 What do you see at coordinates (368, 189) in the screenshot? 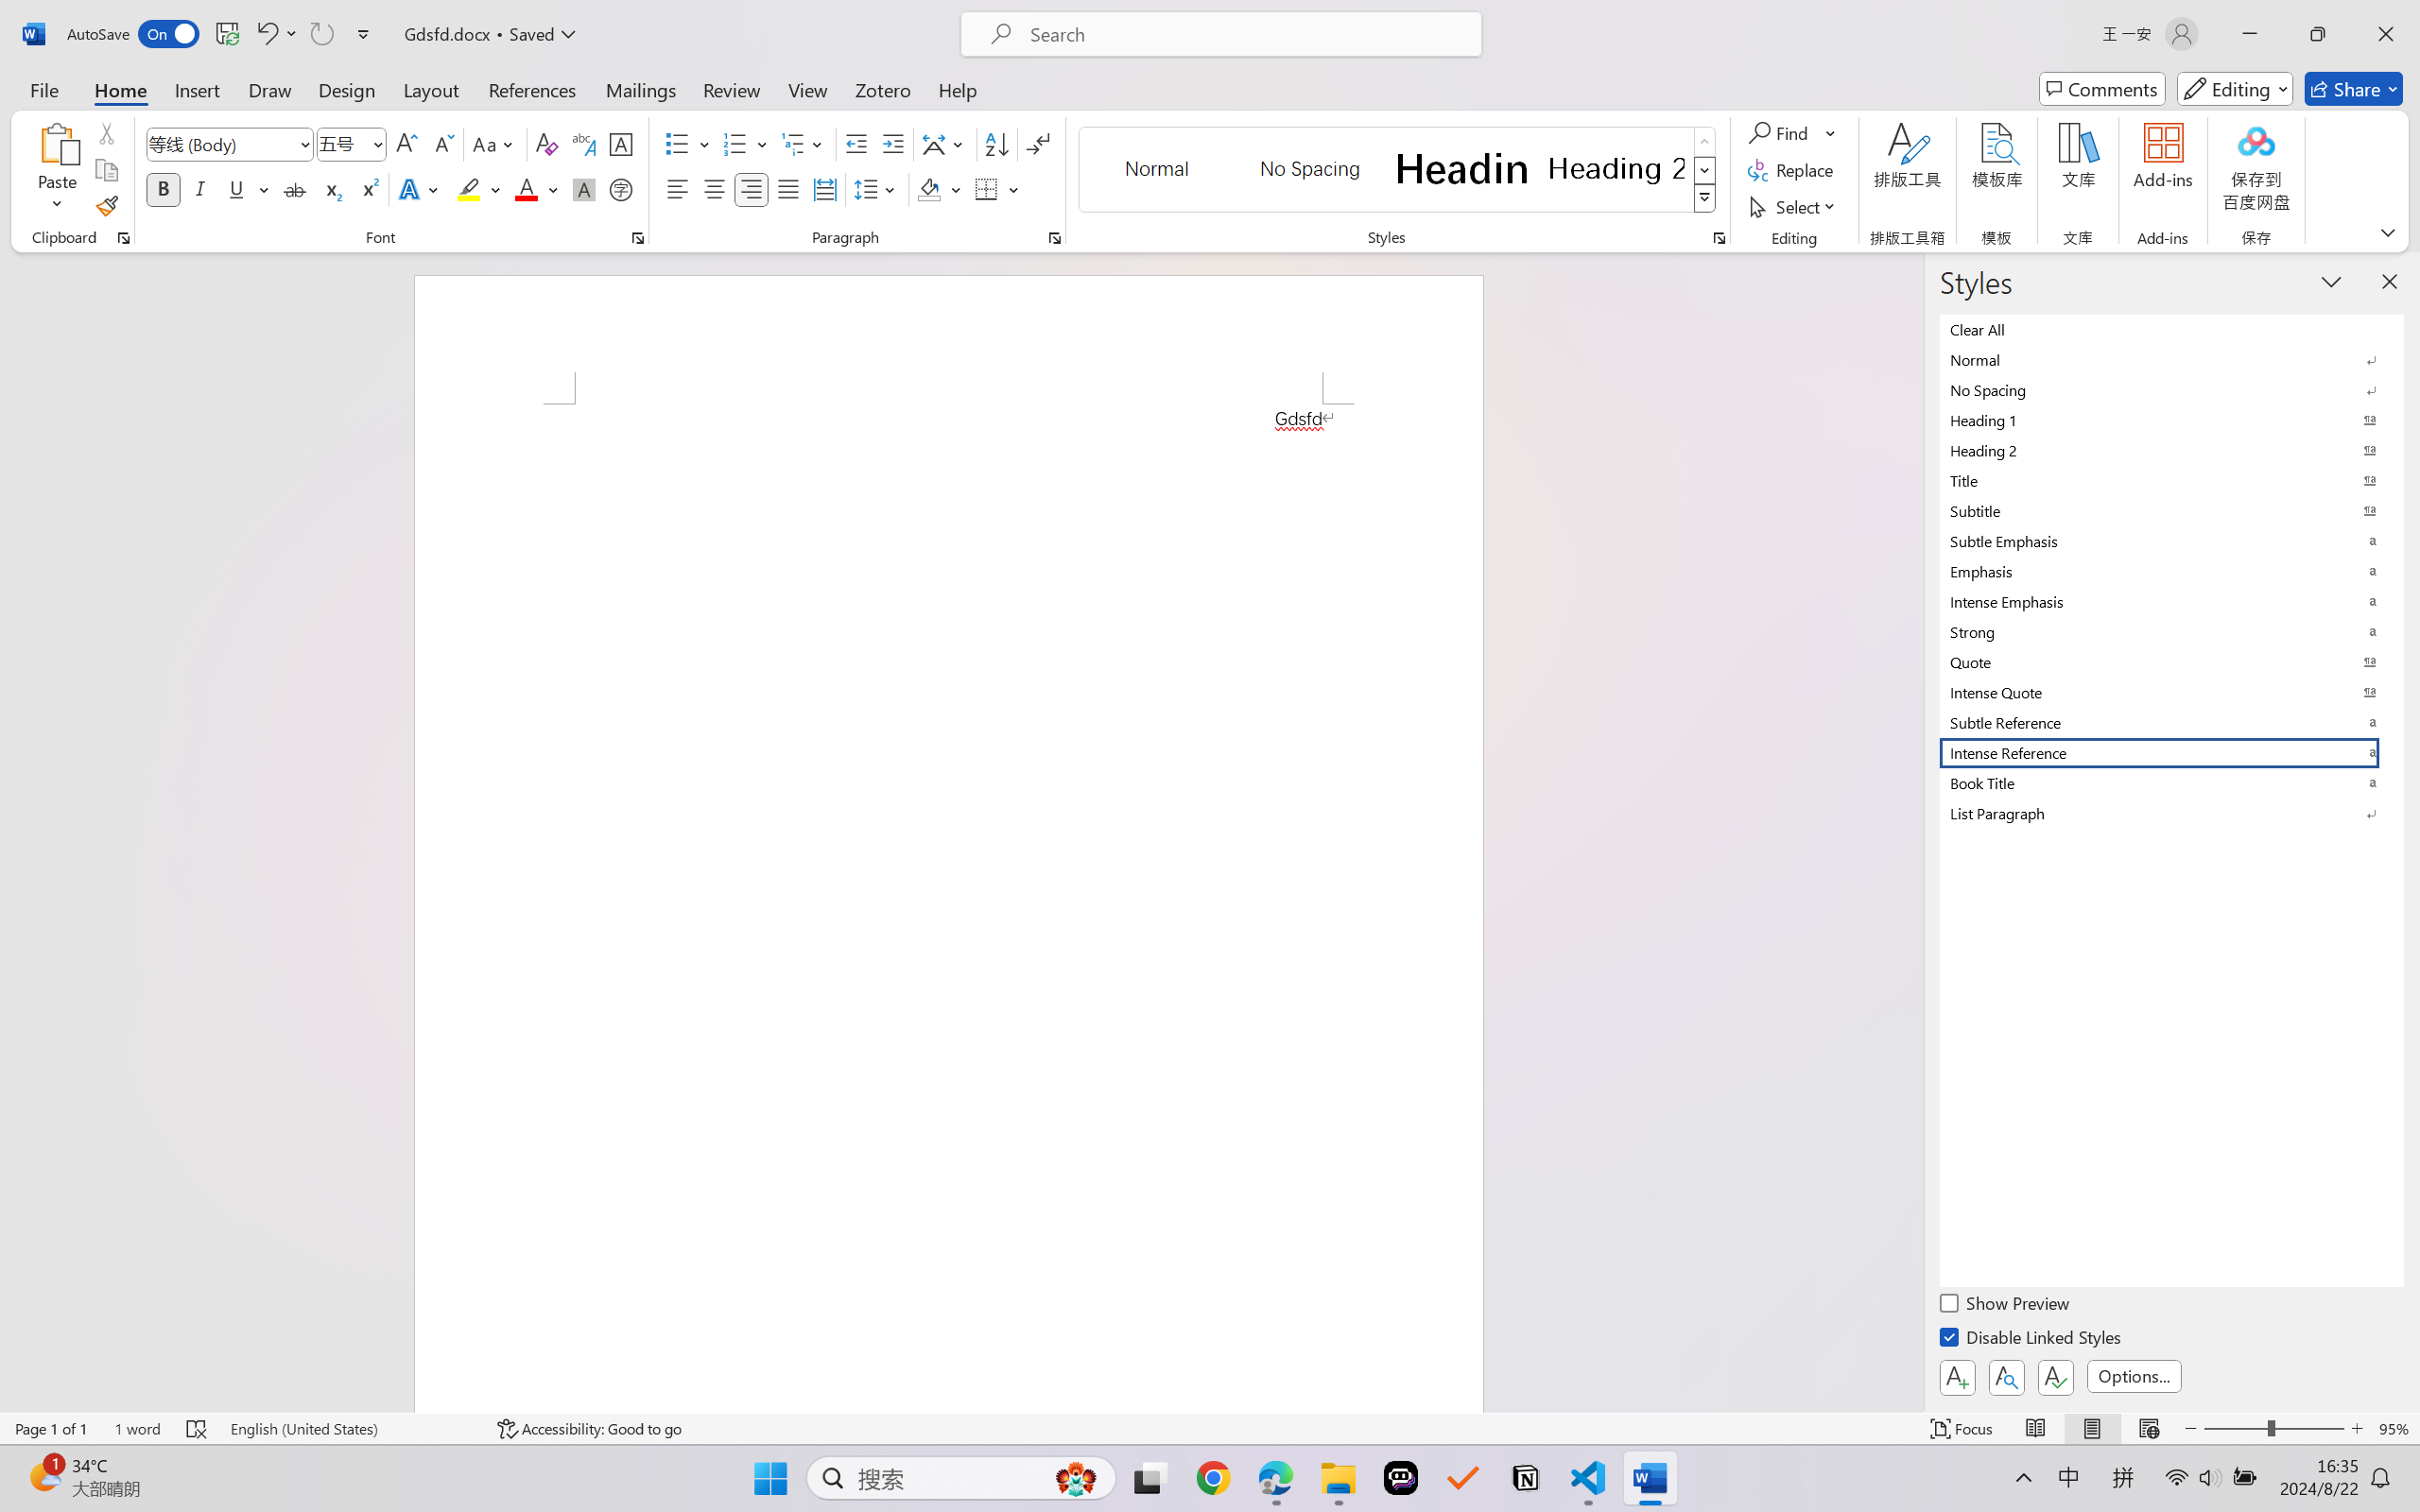
I see `Superscript` at bounding box center [368, 189].